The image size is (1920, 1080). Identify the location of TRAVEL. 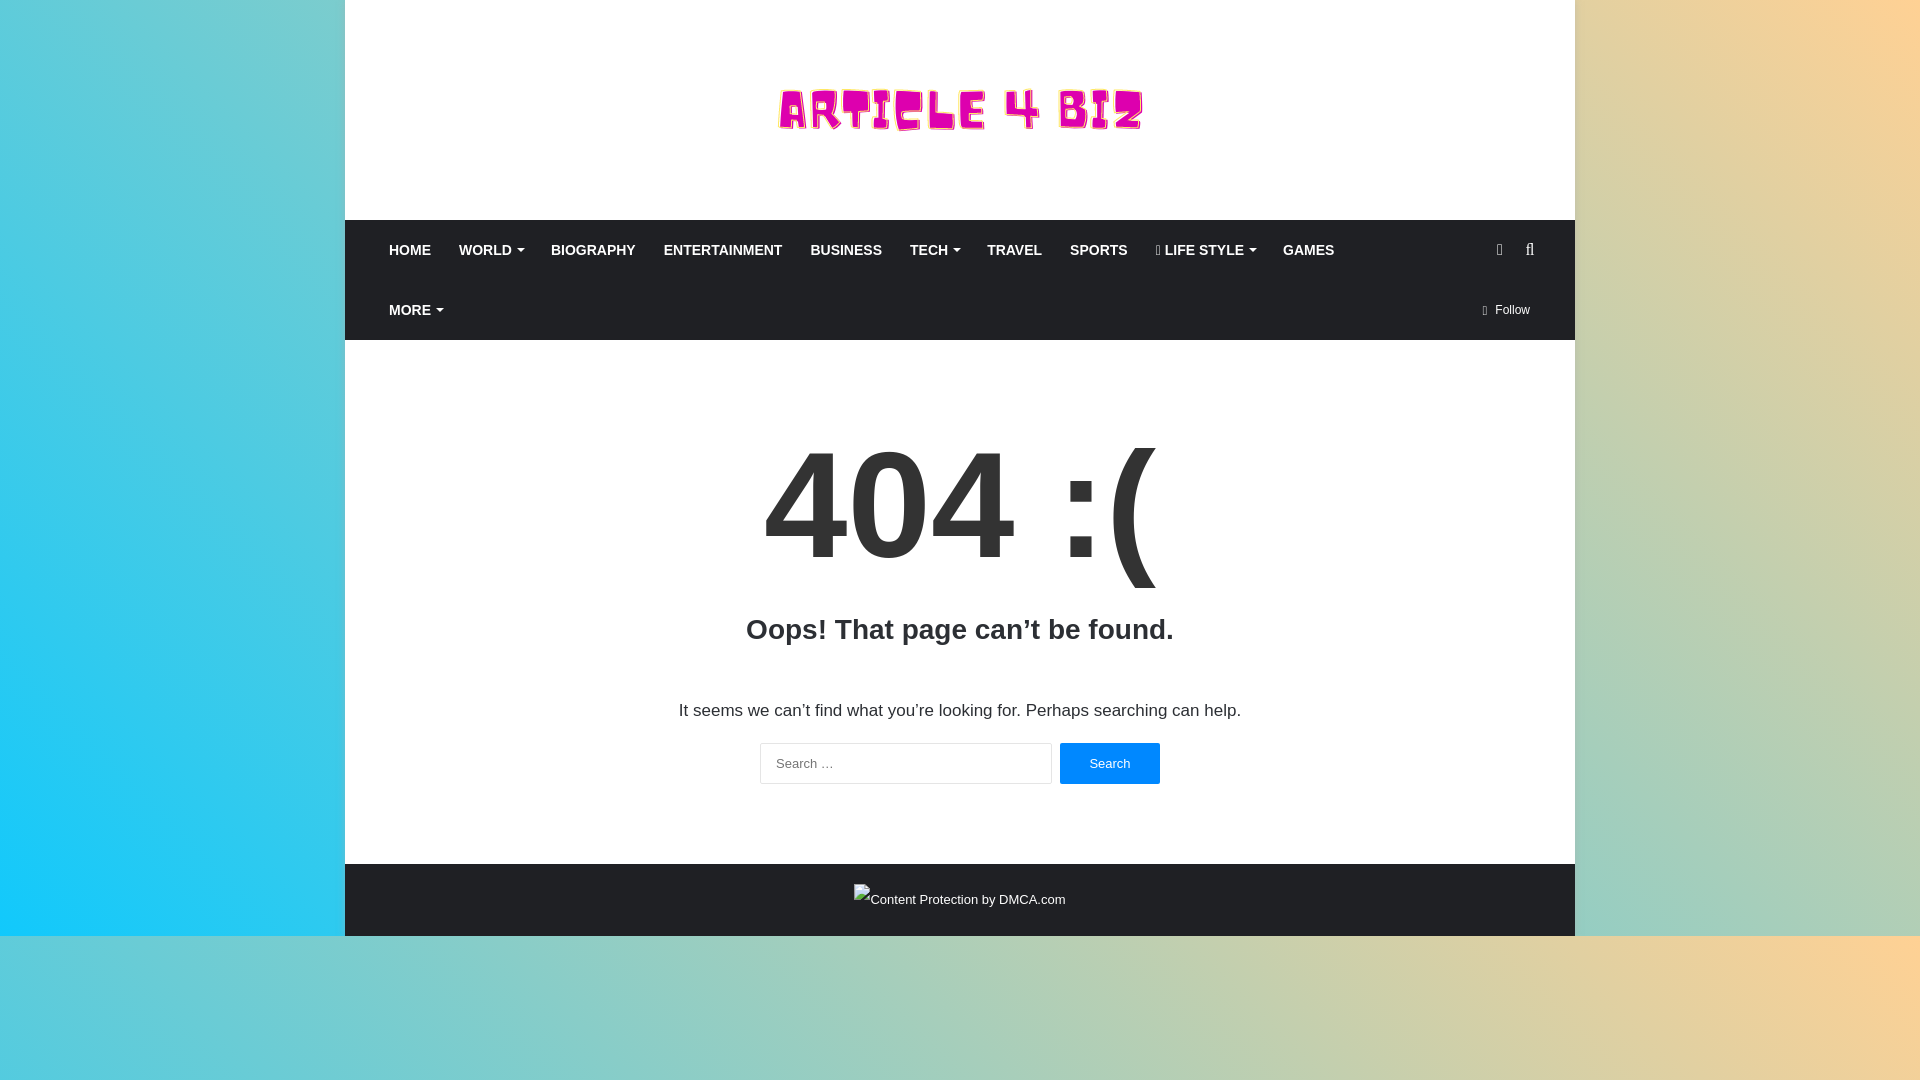
(1014, 250).